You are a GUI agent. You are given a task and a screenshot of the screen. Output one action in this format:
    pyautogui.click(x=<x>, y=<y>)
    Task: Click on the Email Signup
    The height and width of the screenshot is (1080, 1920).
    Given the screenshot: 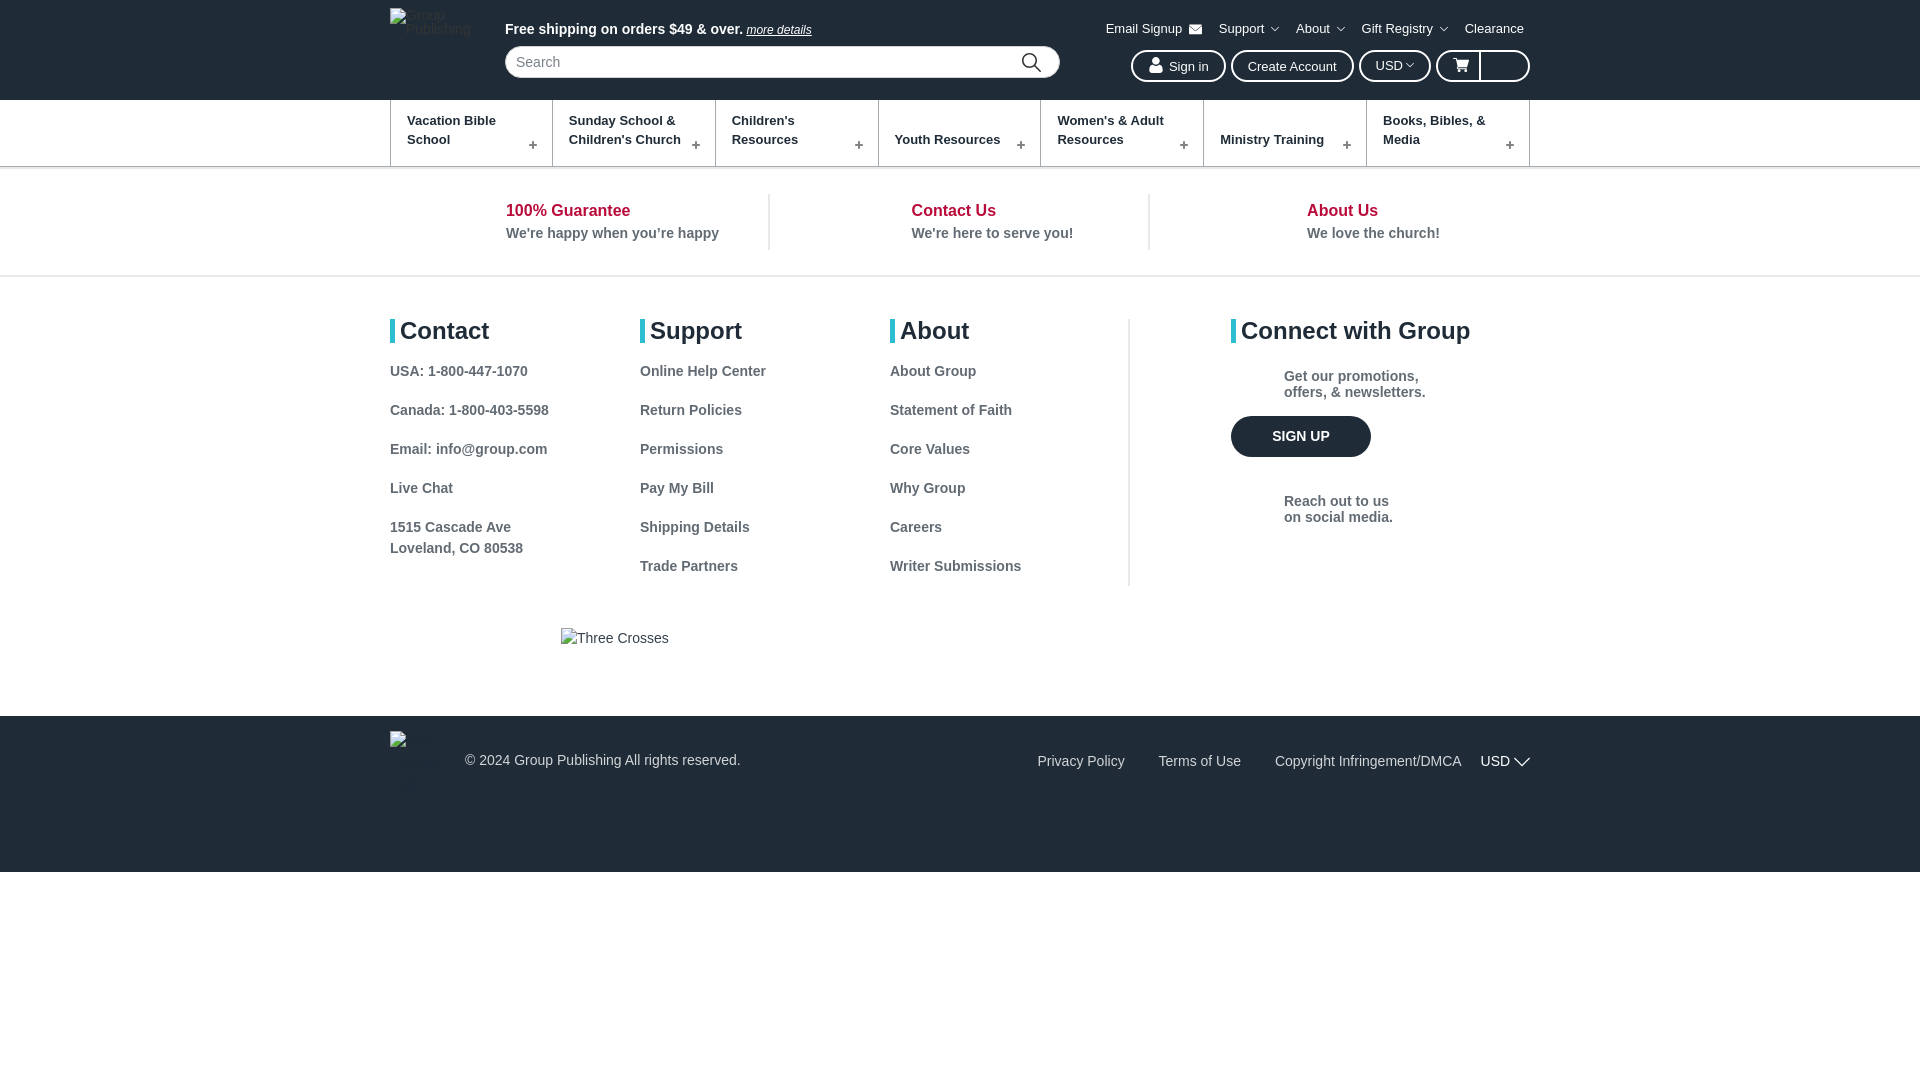 What is the action you would take?
    pyautogui.click(x=1154, y=28)
    